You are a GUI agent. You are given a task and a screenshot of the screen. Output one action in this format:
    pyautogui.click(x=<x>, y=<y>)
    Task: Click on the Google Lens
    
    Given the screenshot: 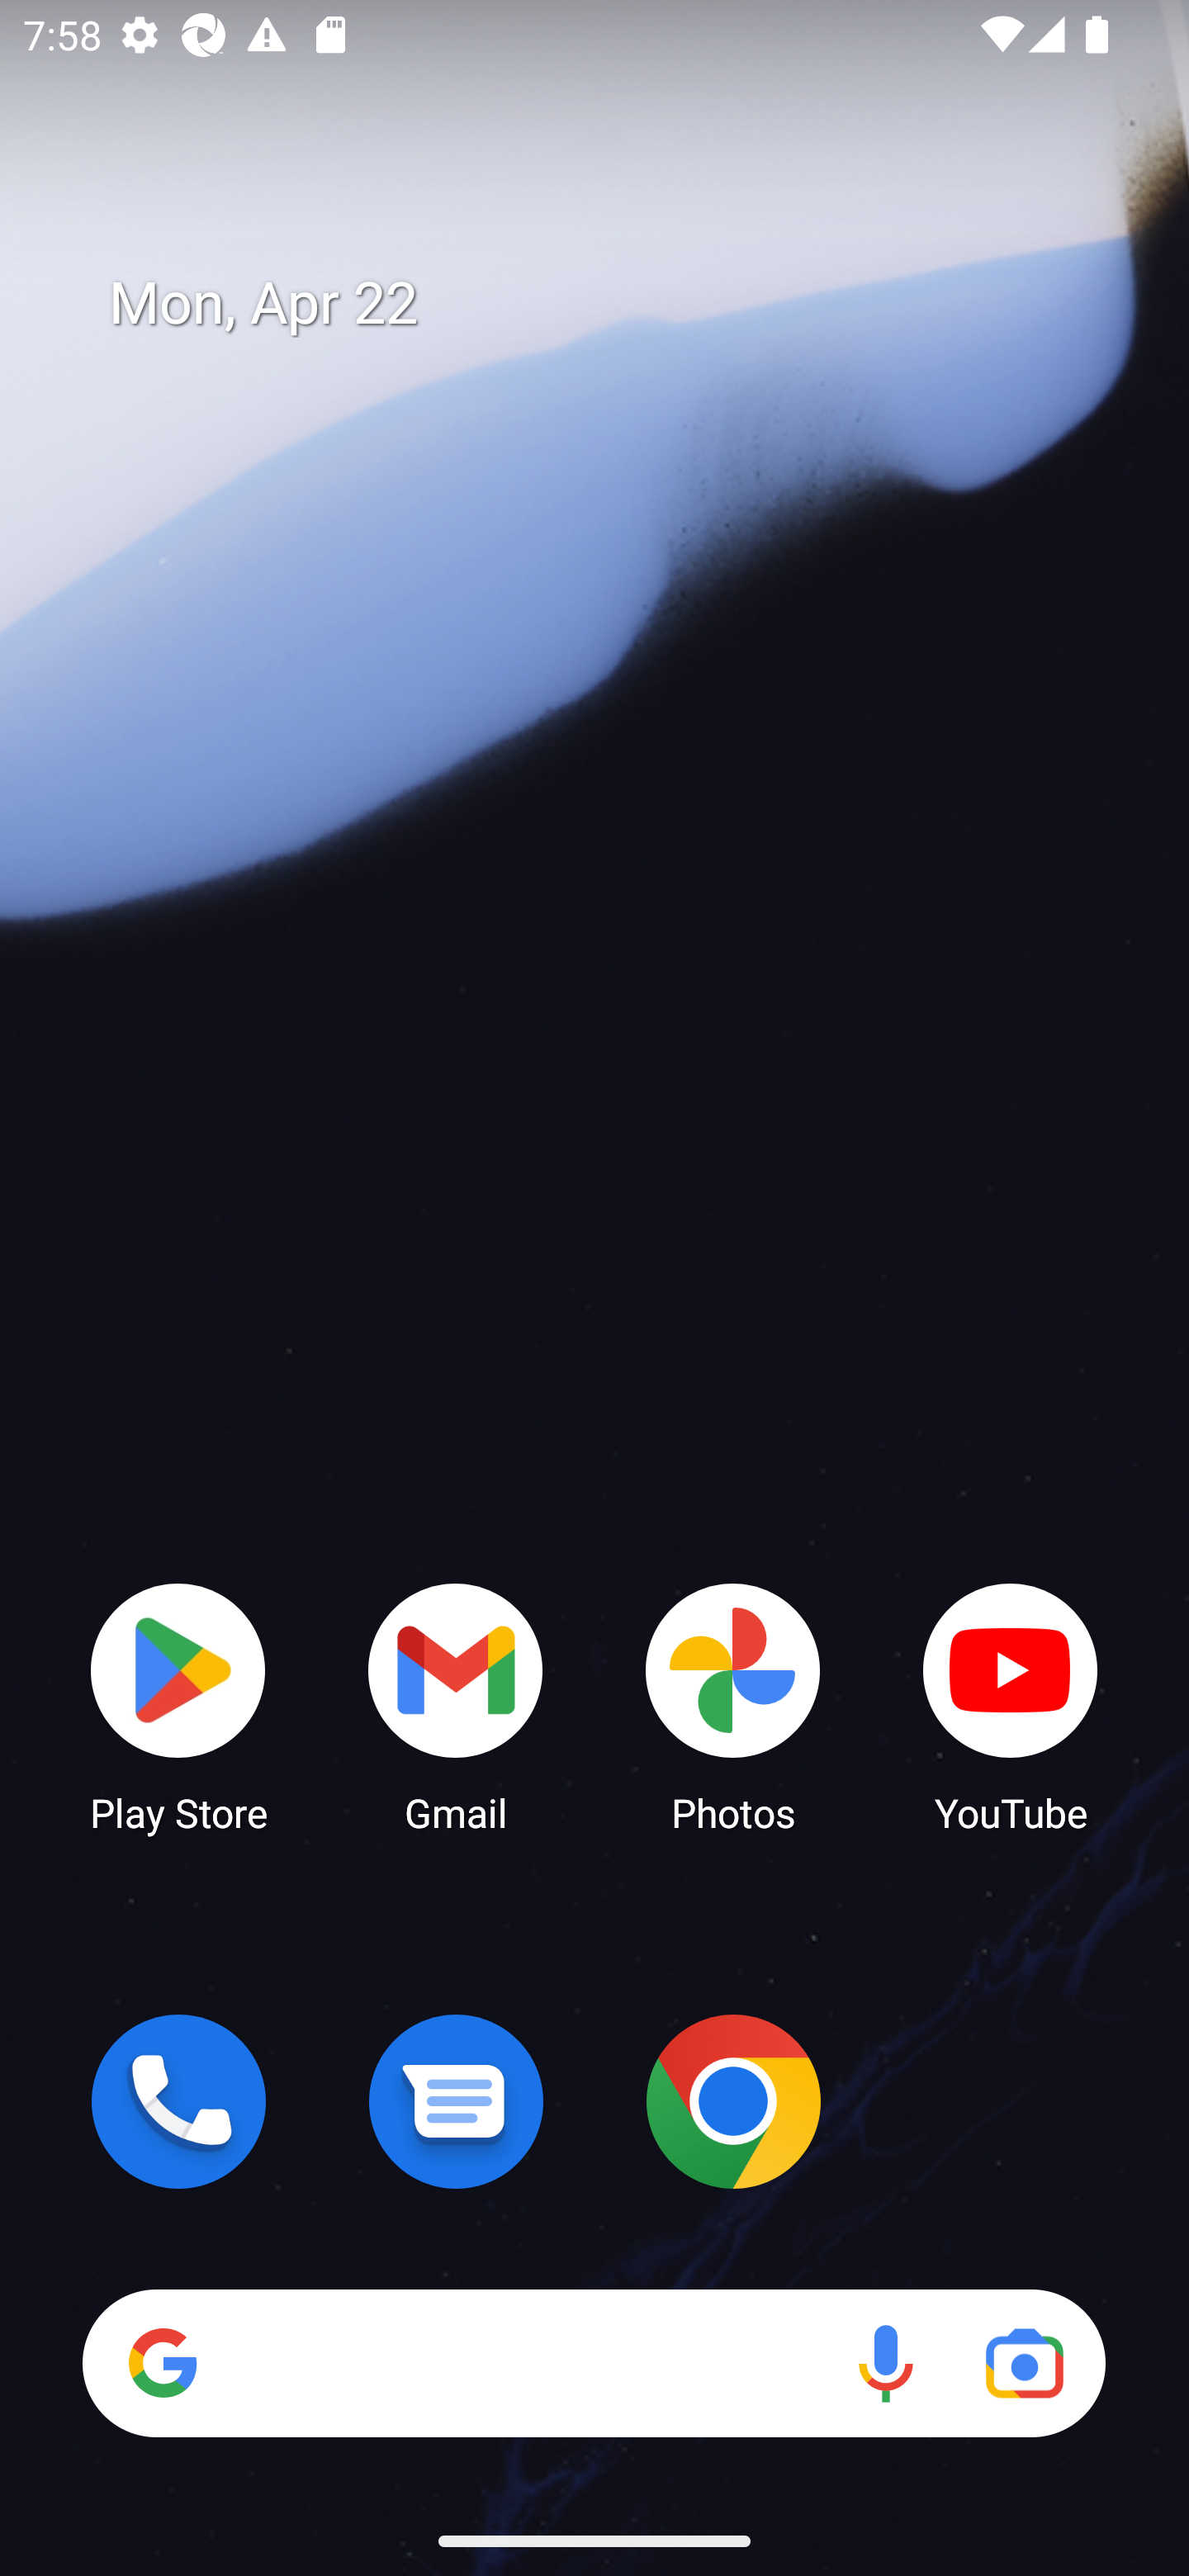 What is the action you would take?
    pyautogui.click(x=1024, y=2363)
    